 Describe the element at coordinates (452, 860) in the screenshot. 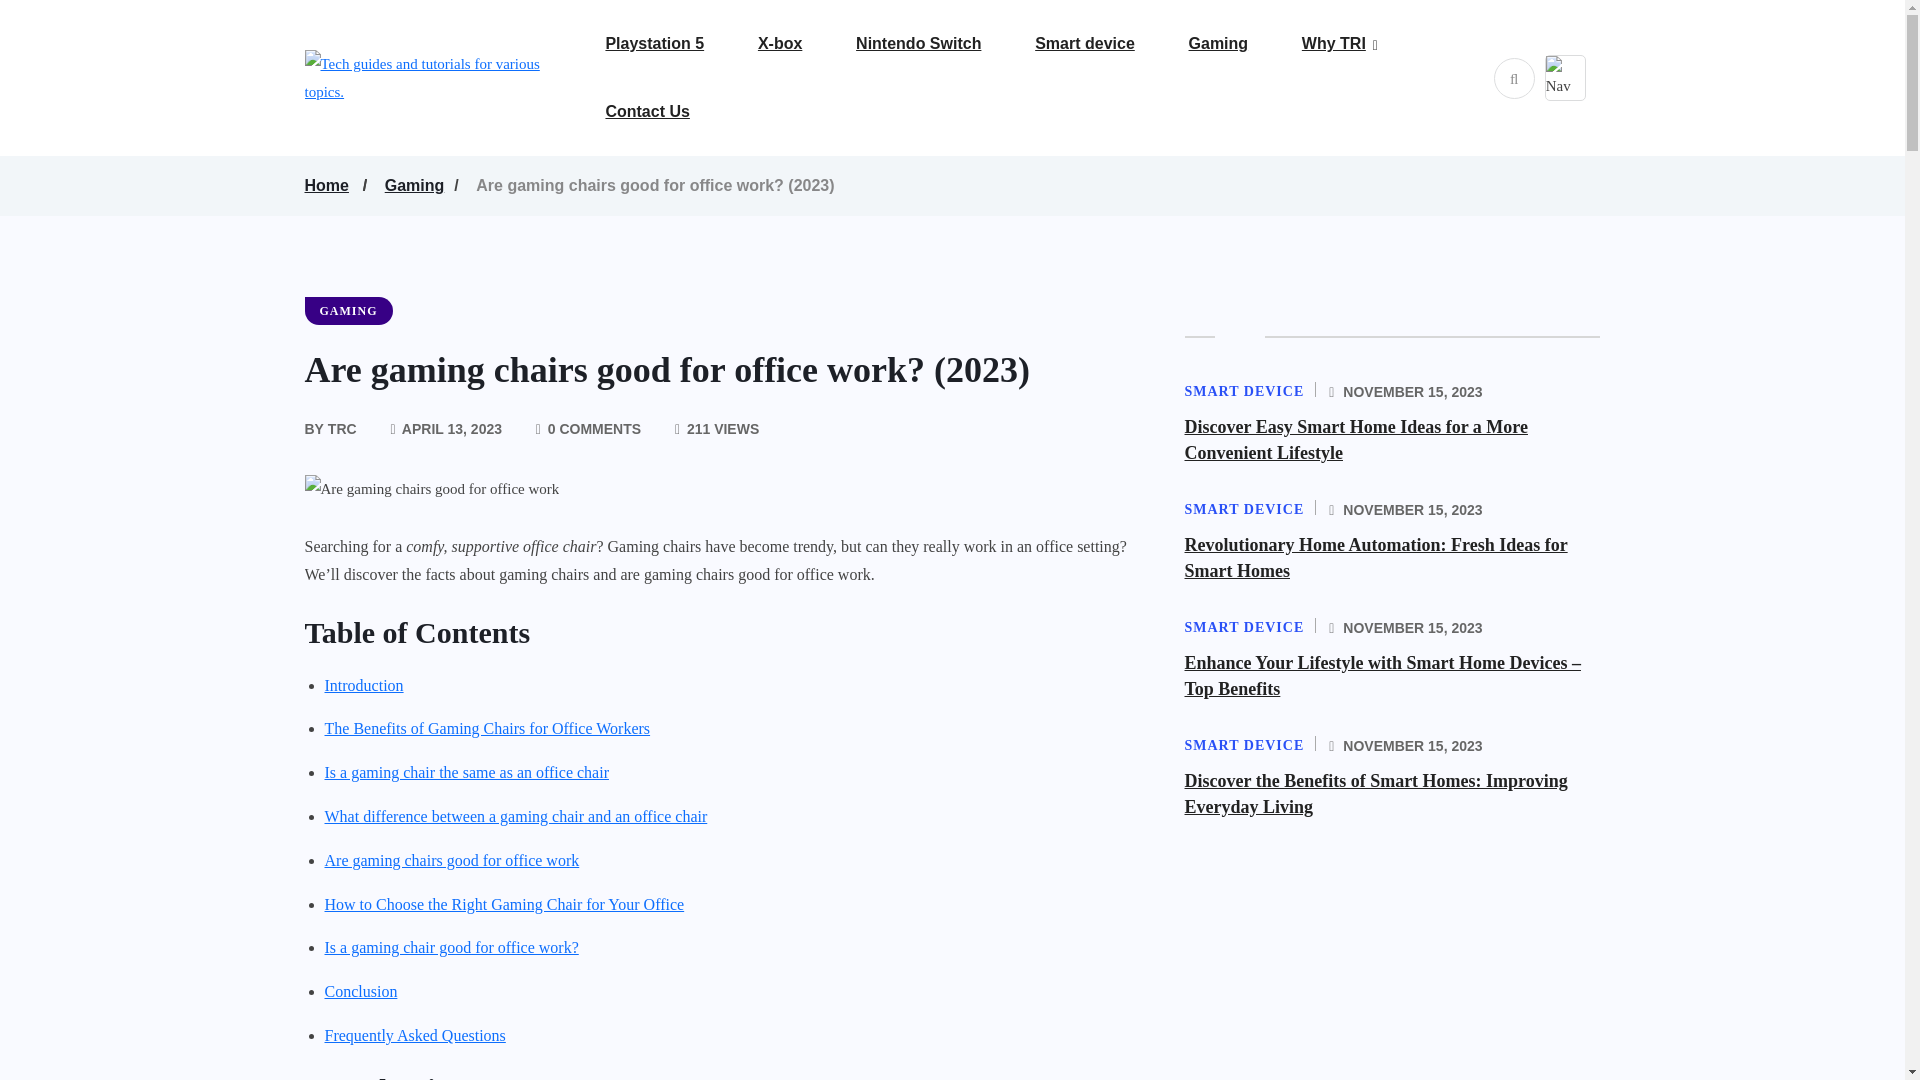

I see `Are gaming chairs good for office work` at that location.